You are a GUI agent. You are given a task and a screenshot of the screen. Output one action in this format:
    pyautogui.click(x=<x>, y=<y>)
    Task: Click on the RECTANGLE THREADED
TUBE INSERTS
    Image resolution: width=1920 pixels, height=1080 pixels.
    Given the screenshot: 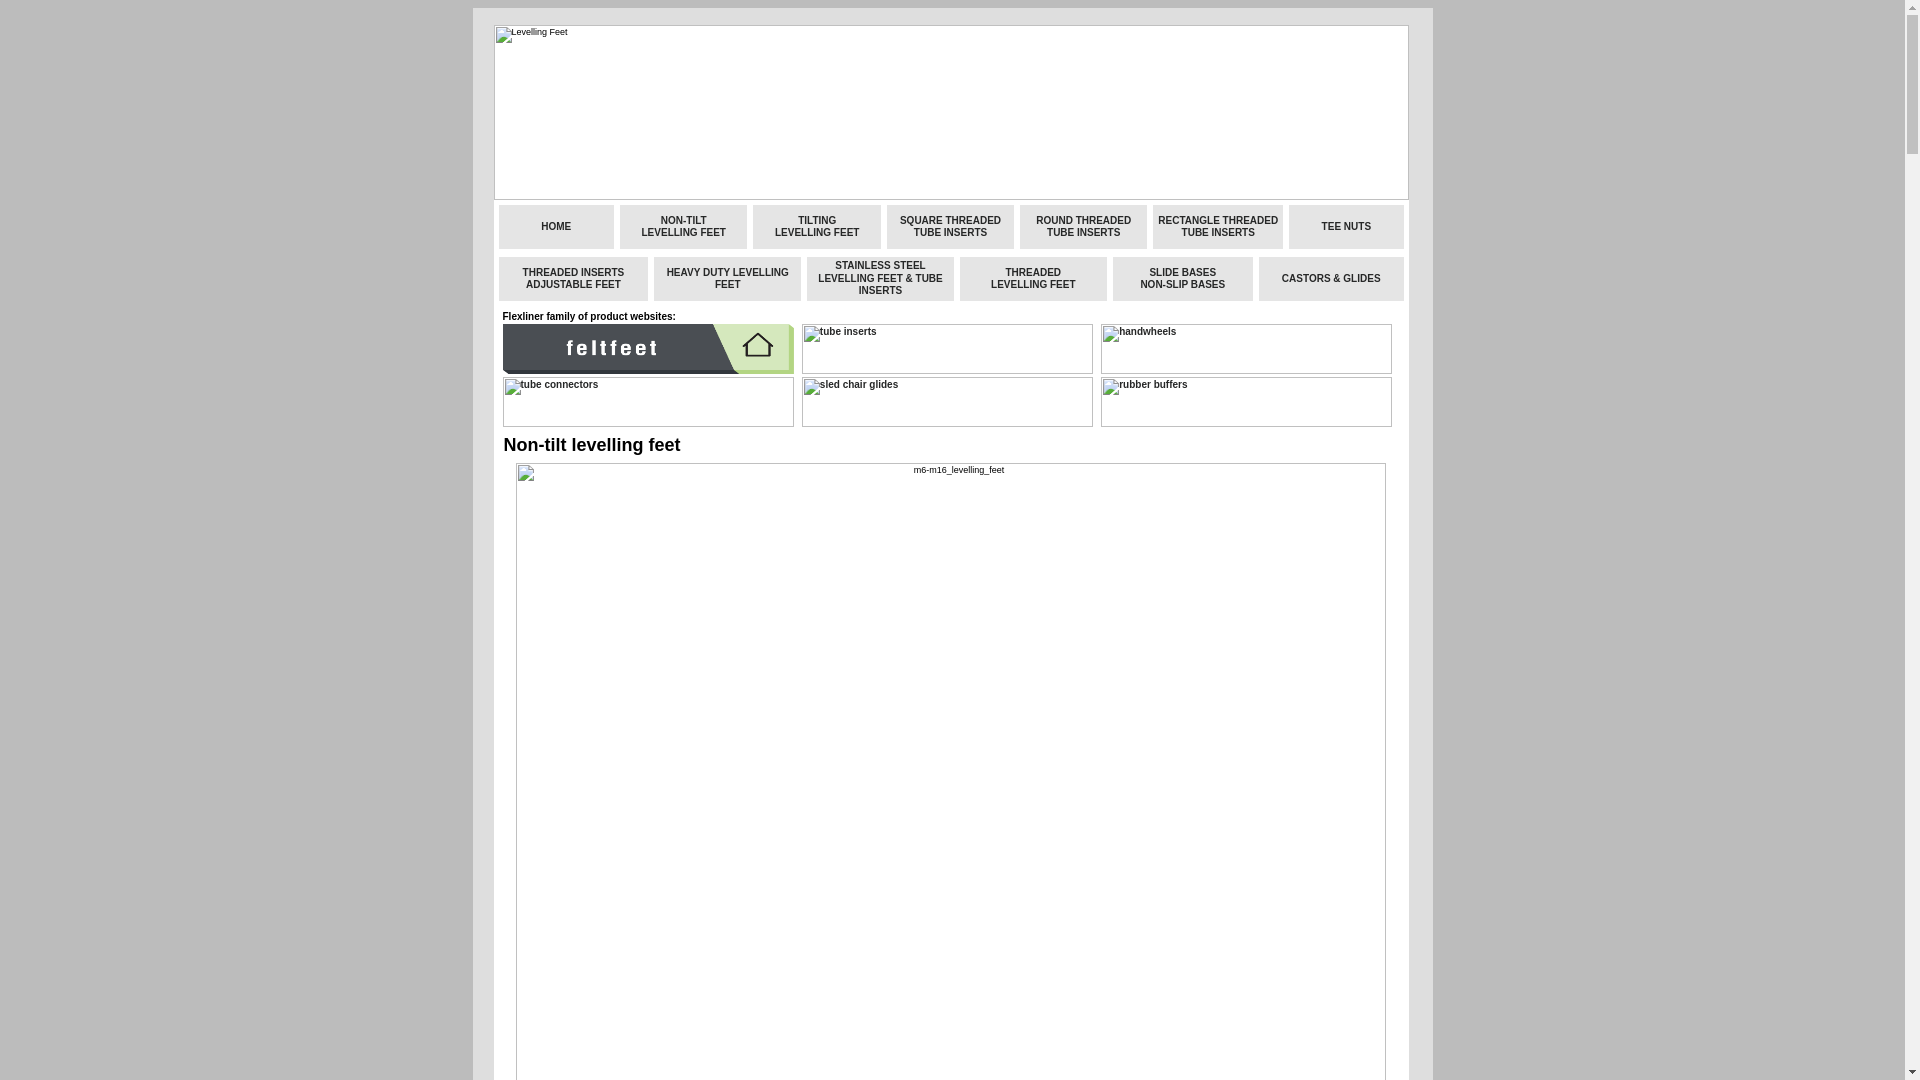 What is the action you would take?
    pyautogui.click(x=1218, y=226)
    